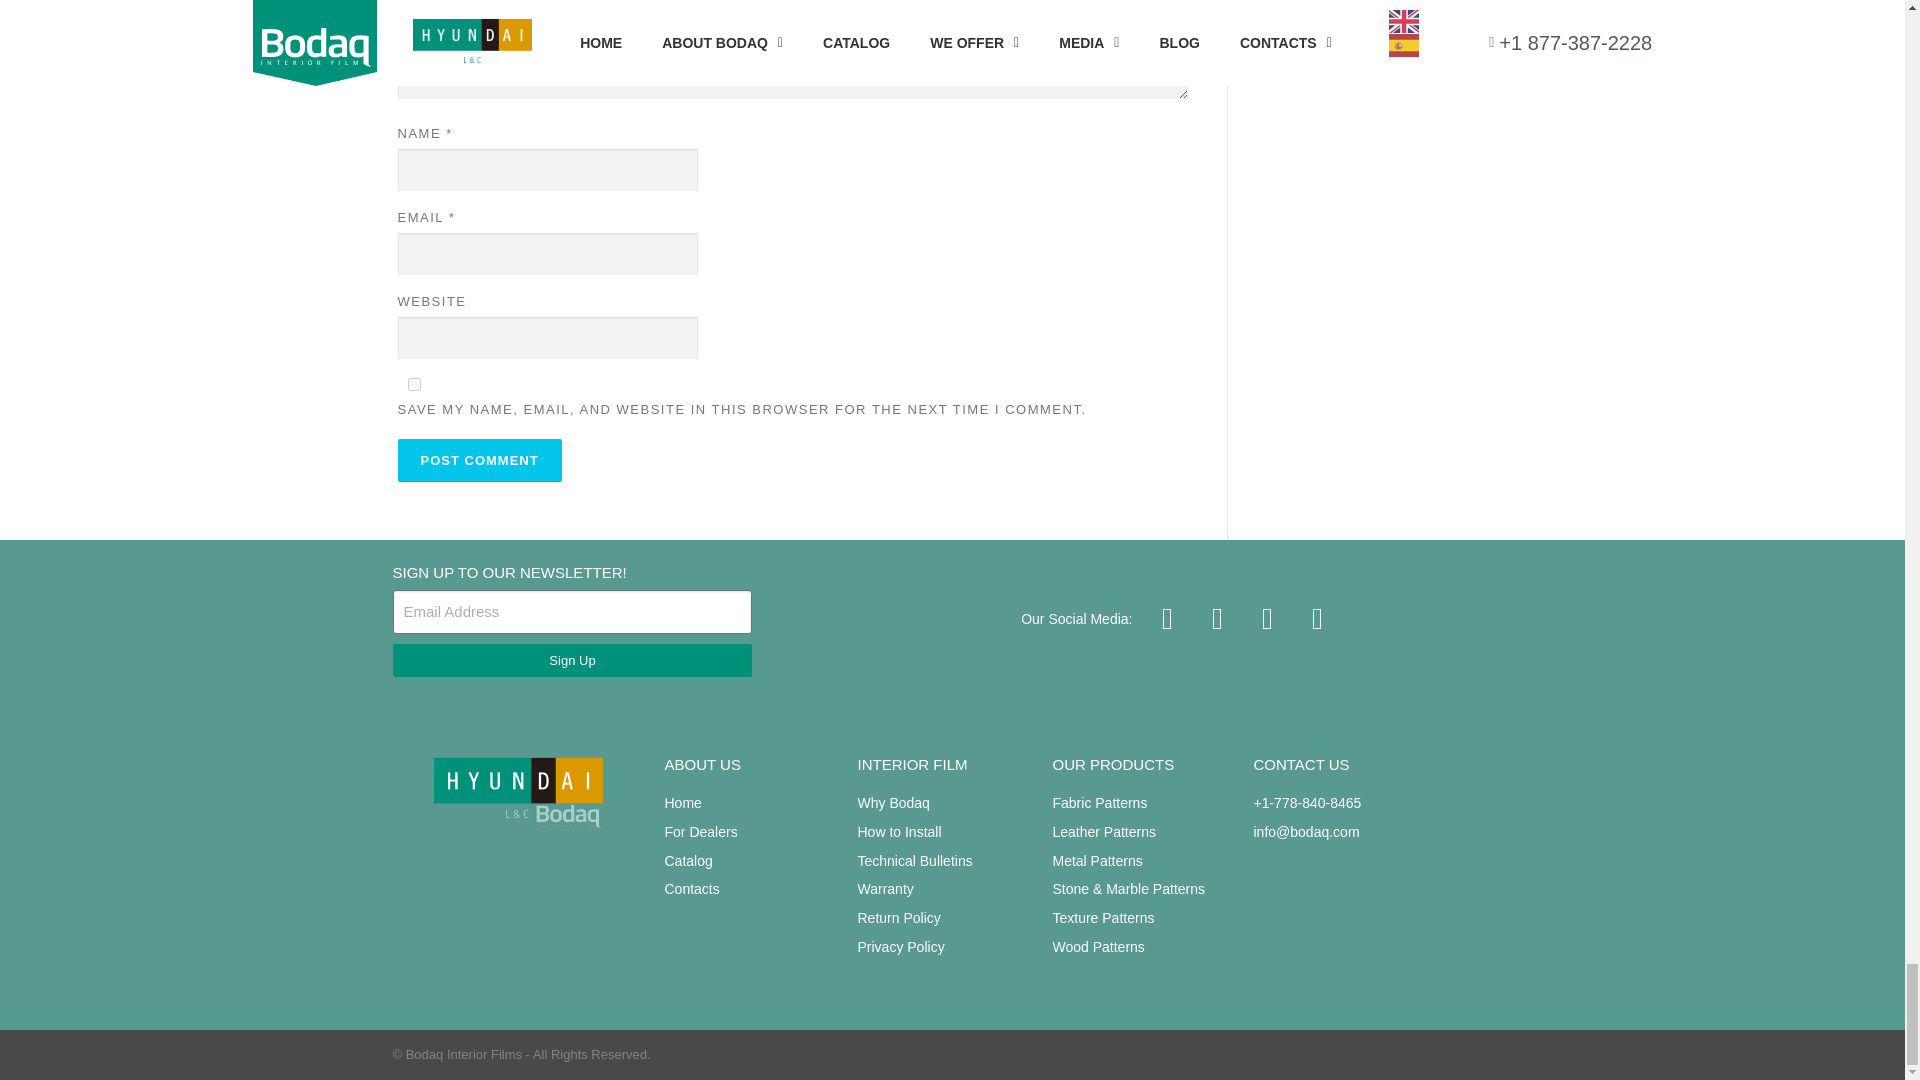 The width and height of the screenshot is (1920, 1080). Describe the element at coordinates (480, 460) in the screenshot. I see `Post Comment` at that location.